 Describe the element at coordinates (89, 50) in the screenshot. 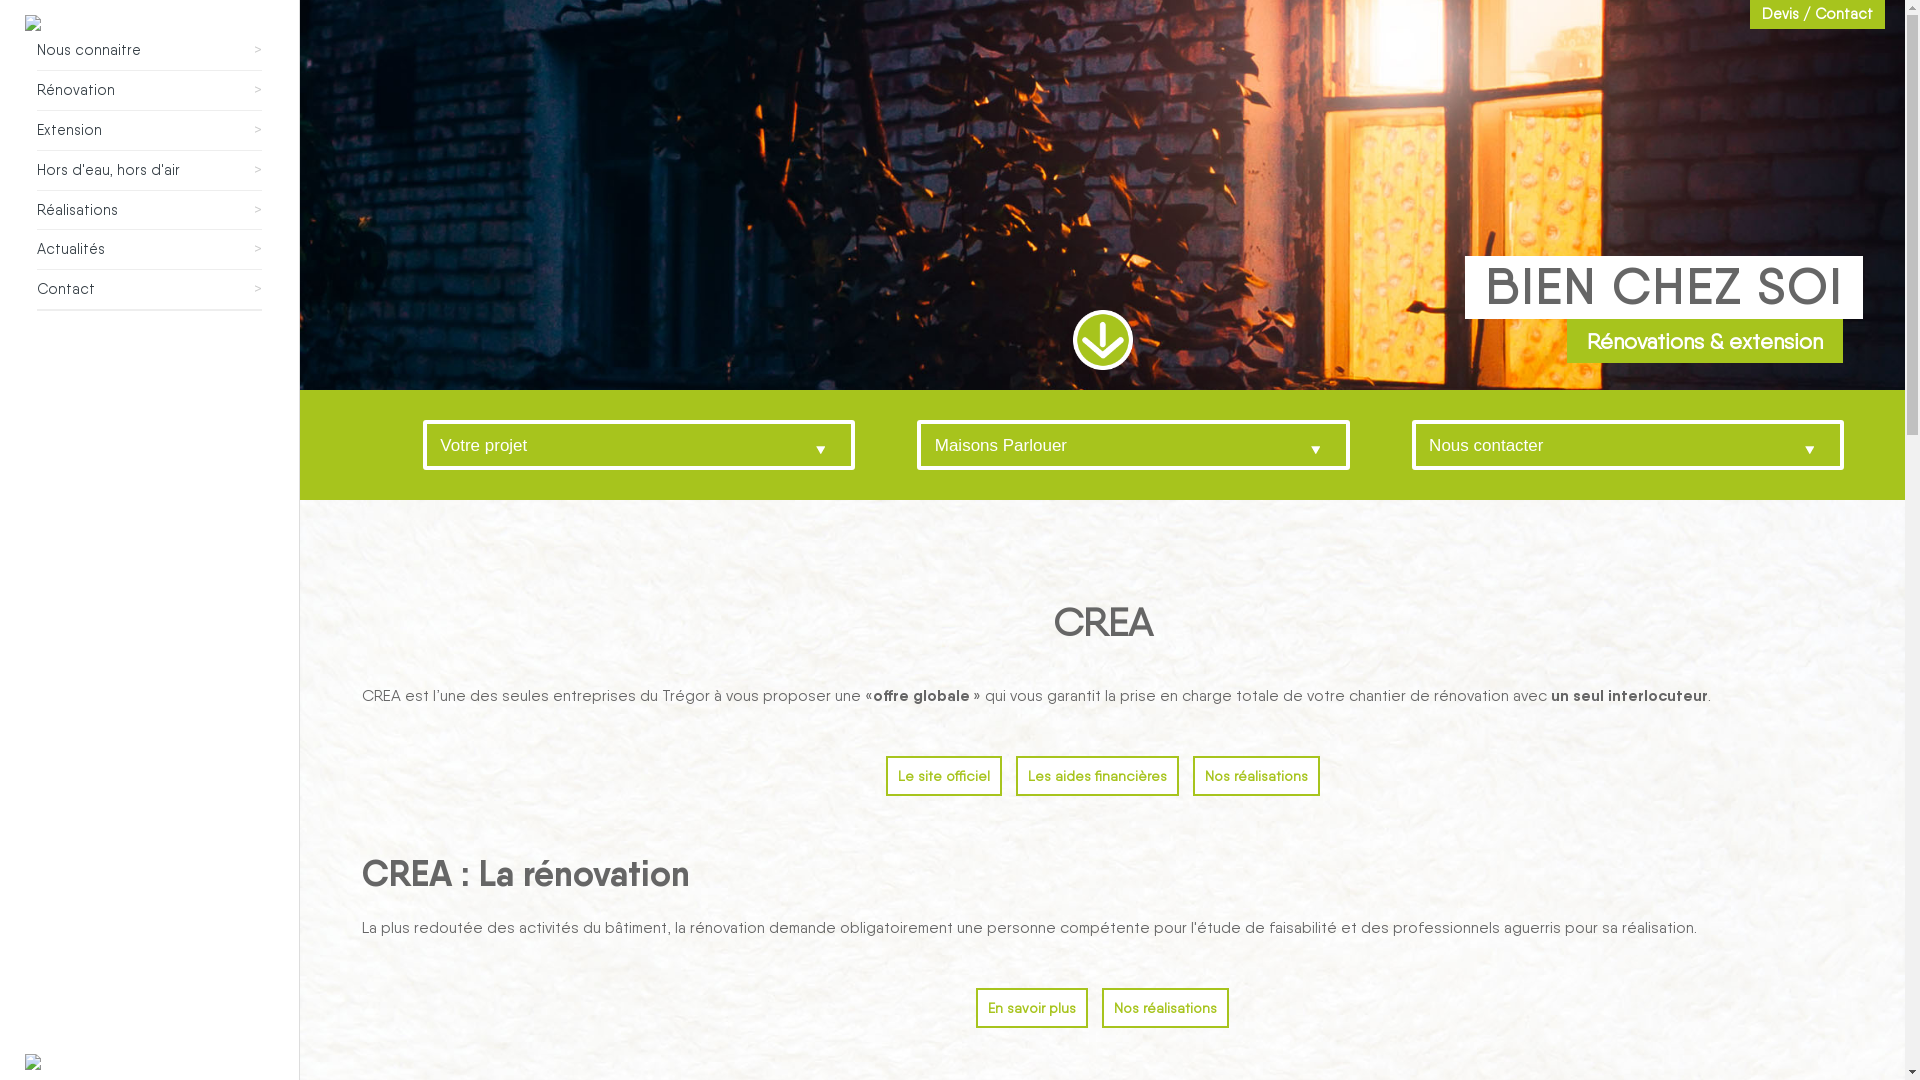

I see `Nous connaitre` at that location.